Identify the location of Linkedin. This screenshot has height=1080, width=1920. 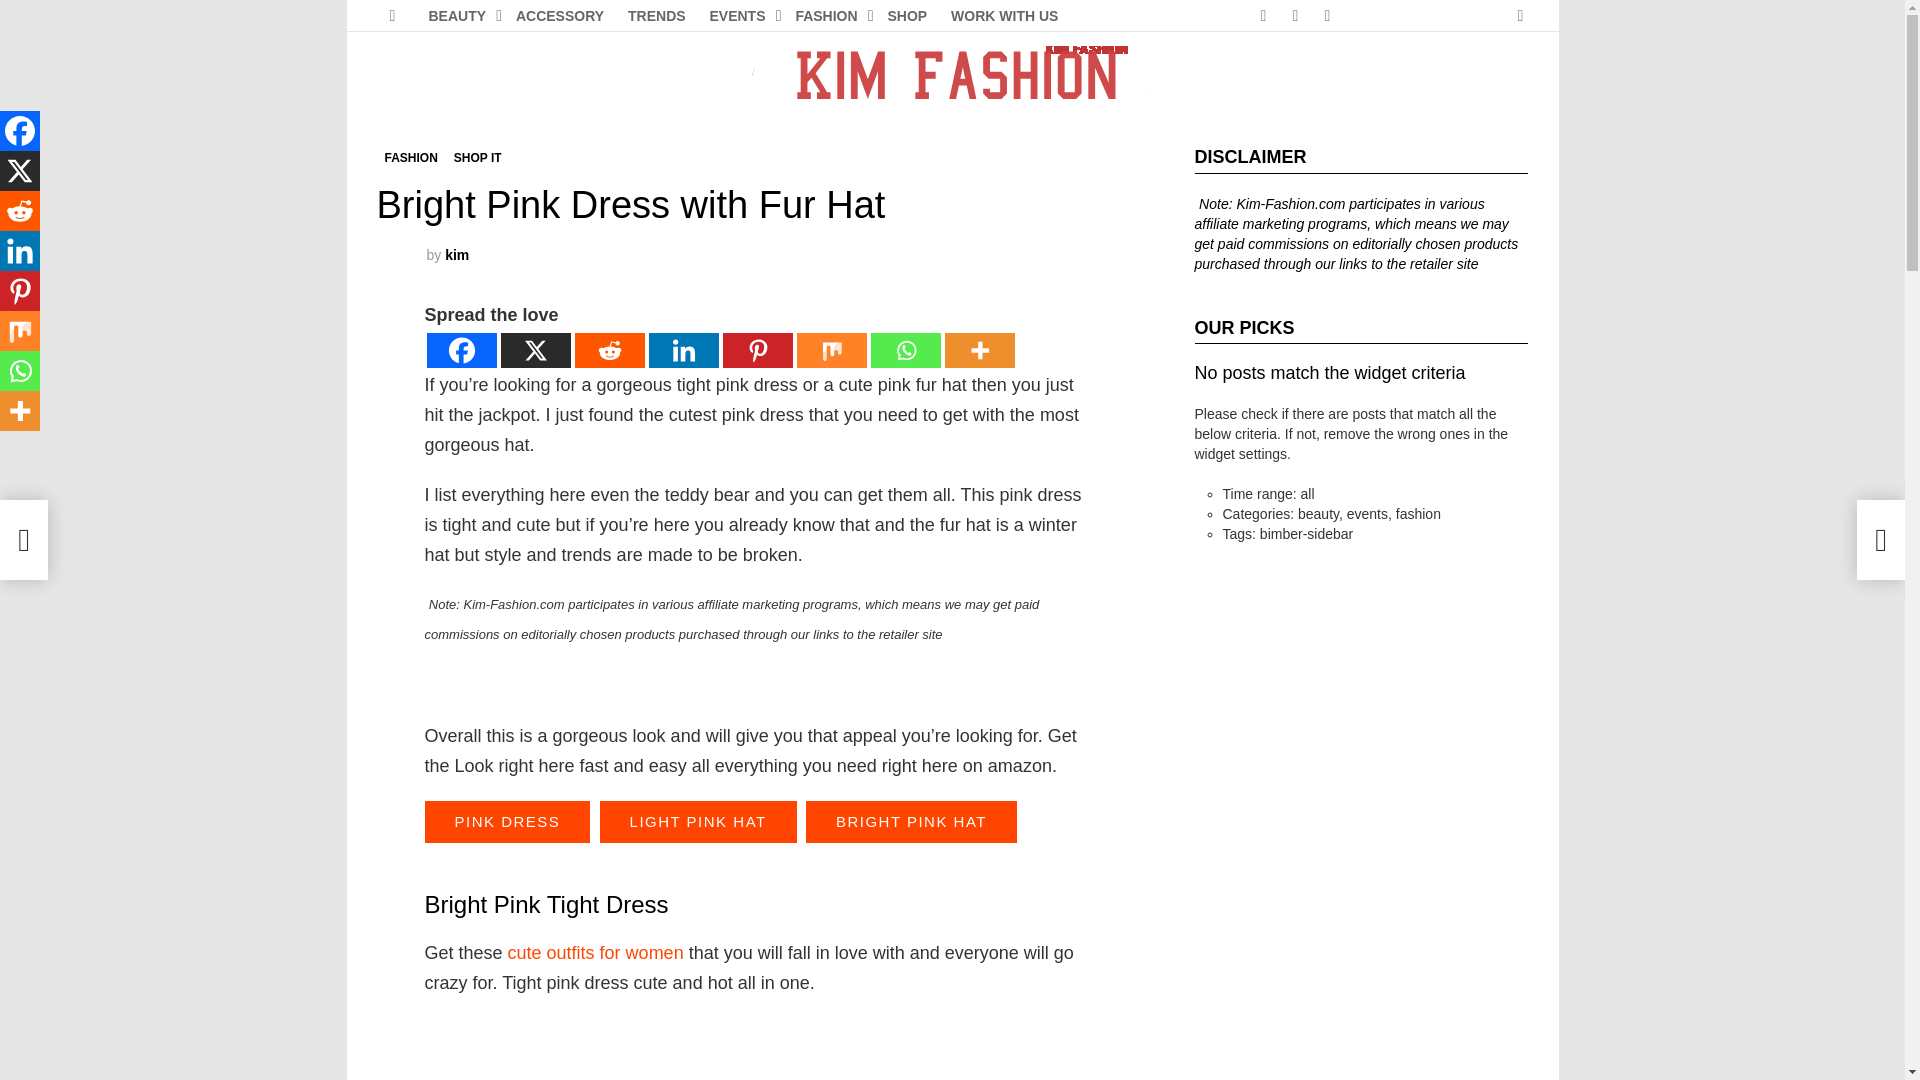
(683, 350).